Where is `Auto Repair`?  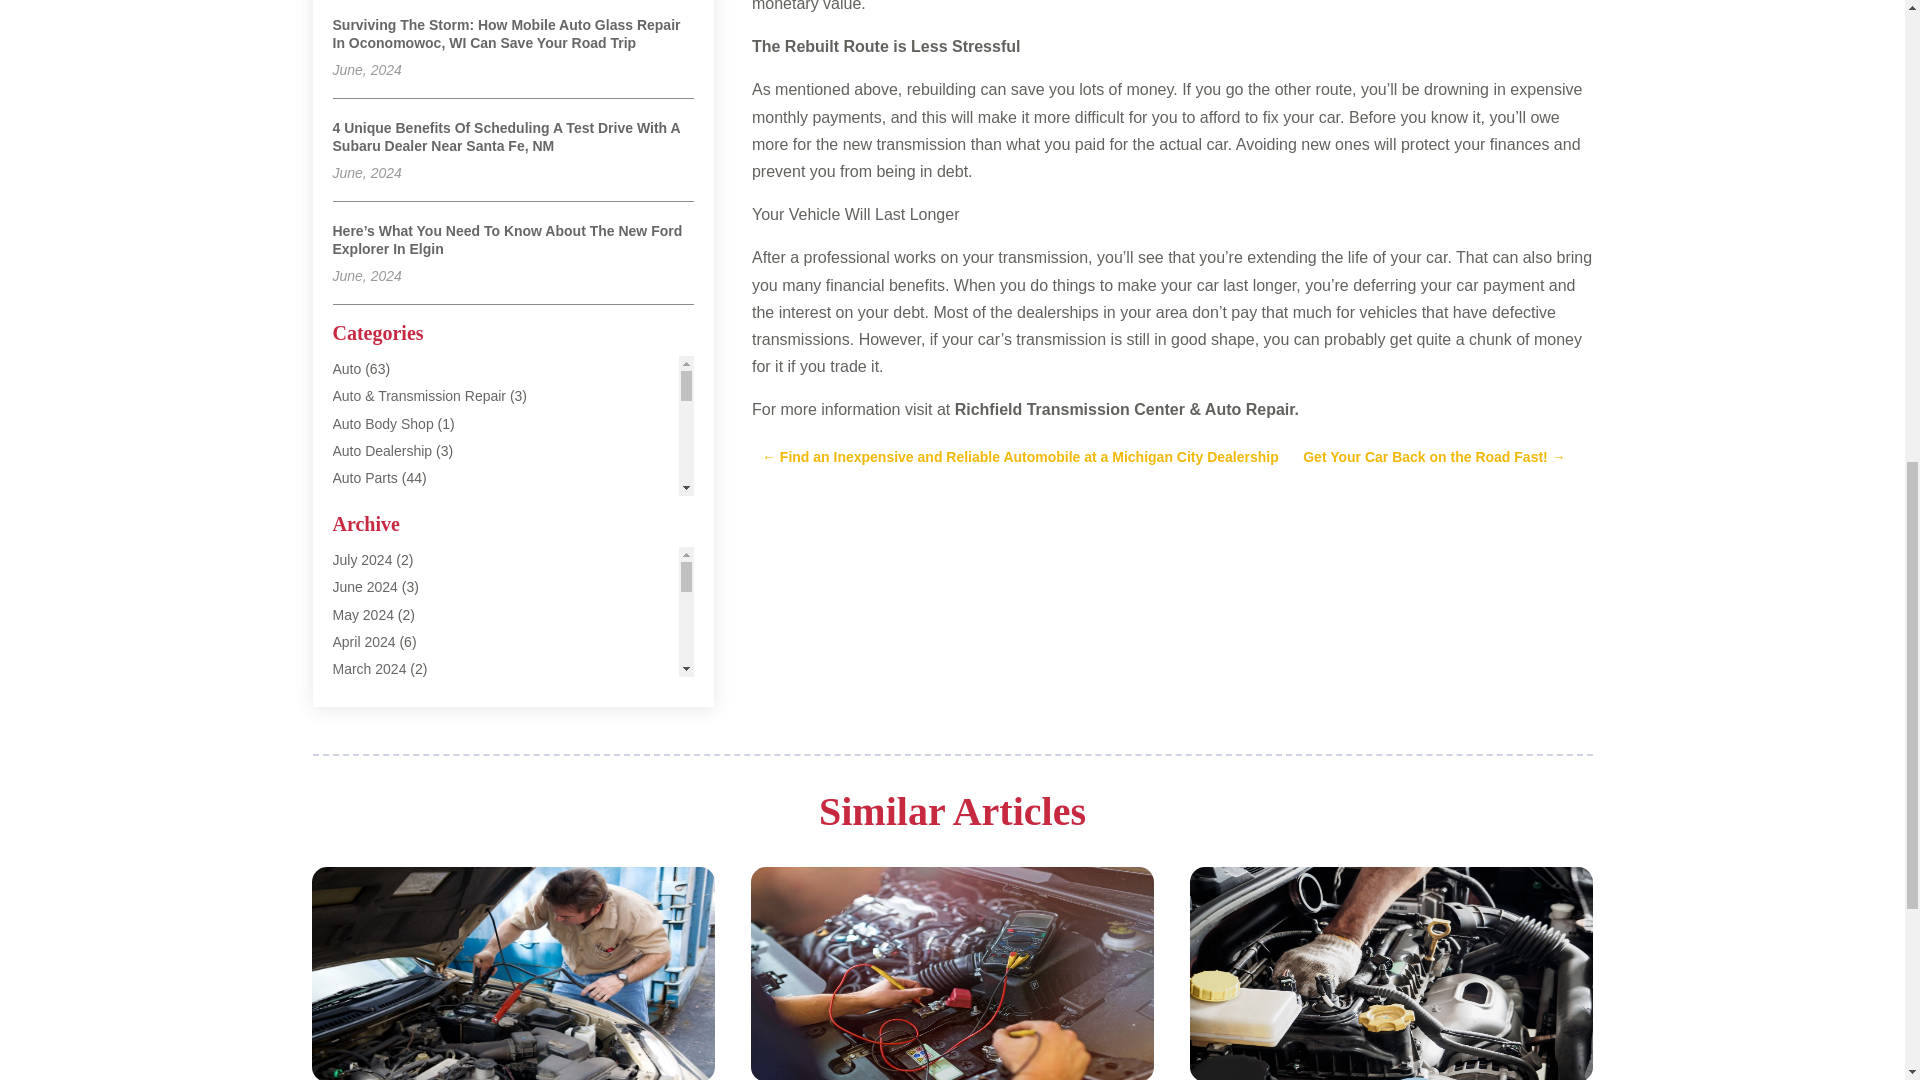 Auto Repair is located at coordinates (368, 504).